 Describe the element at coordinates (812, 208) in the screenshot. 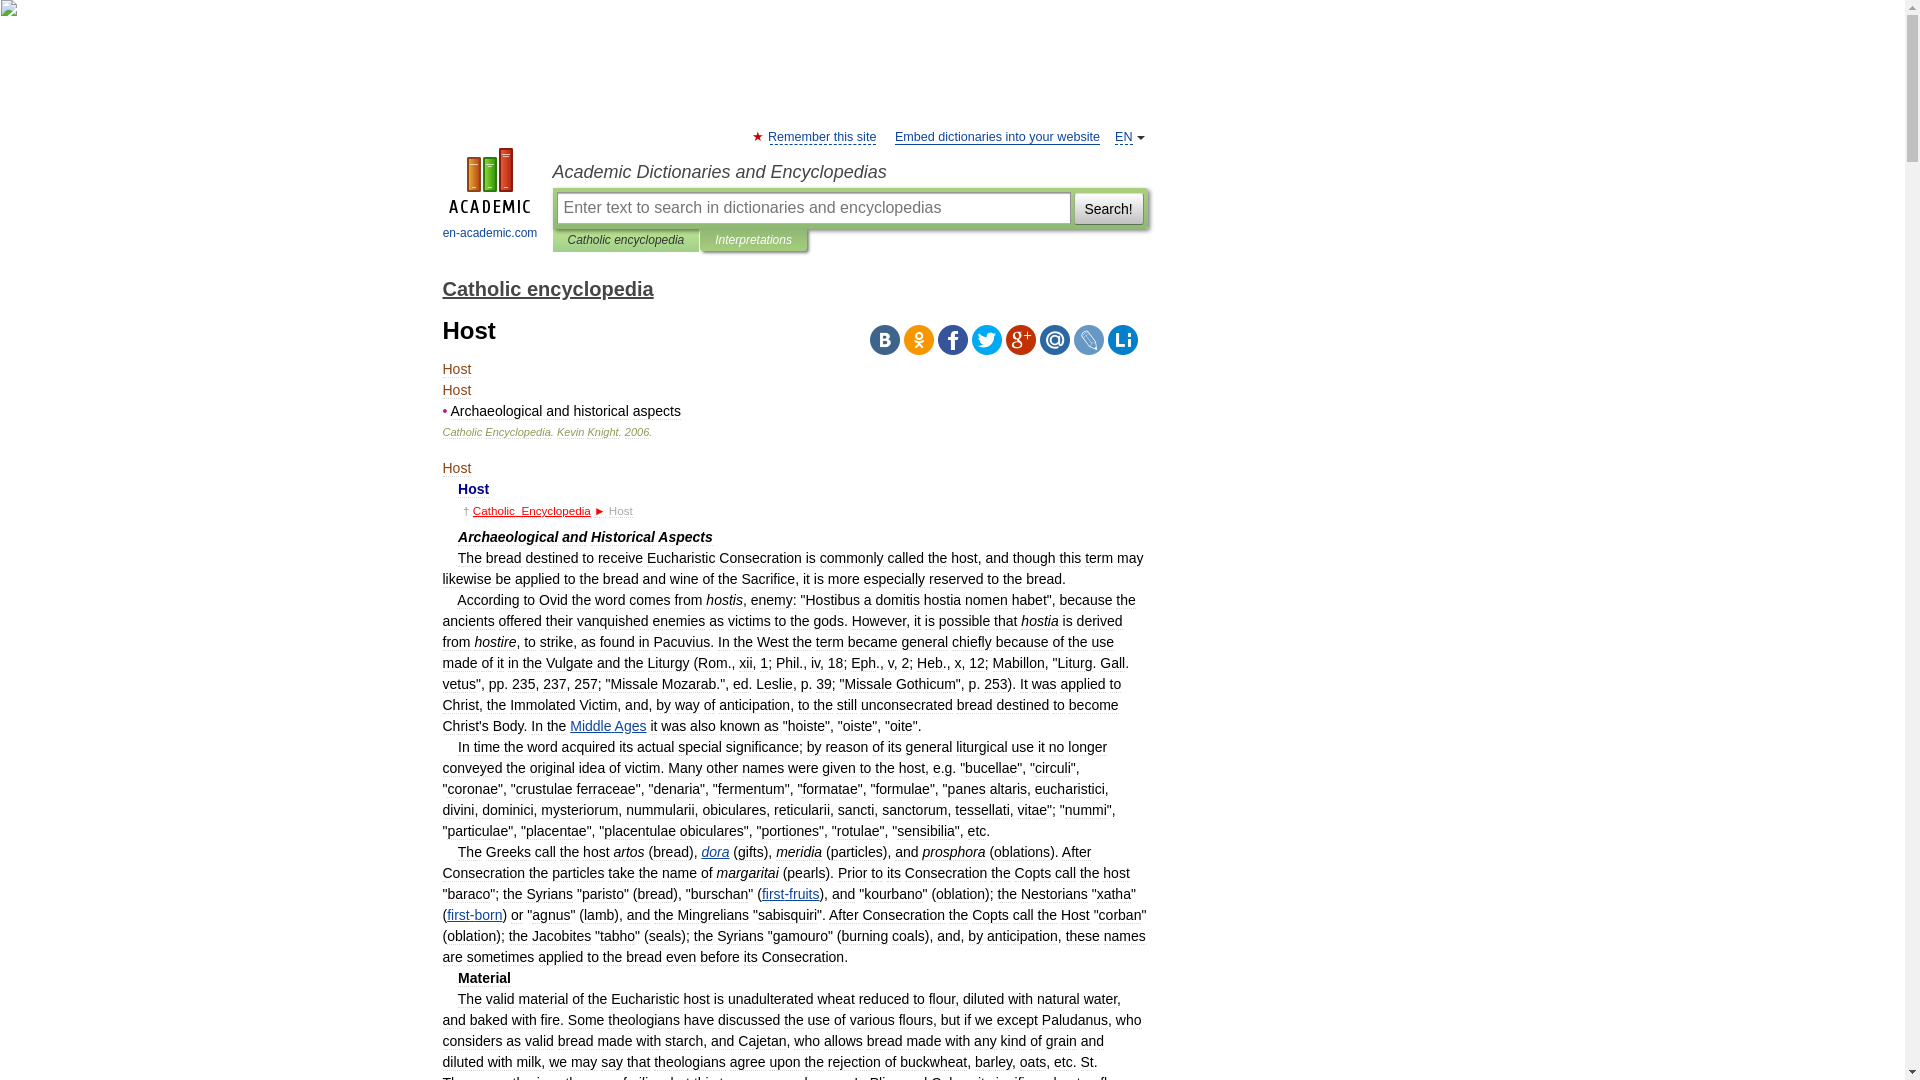

I see `Enter text to search in dictionaries and encyclopedias` at that location.